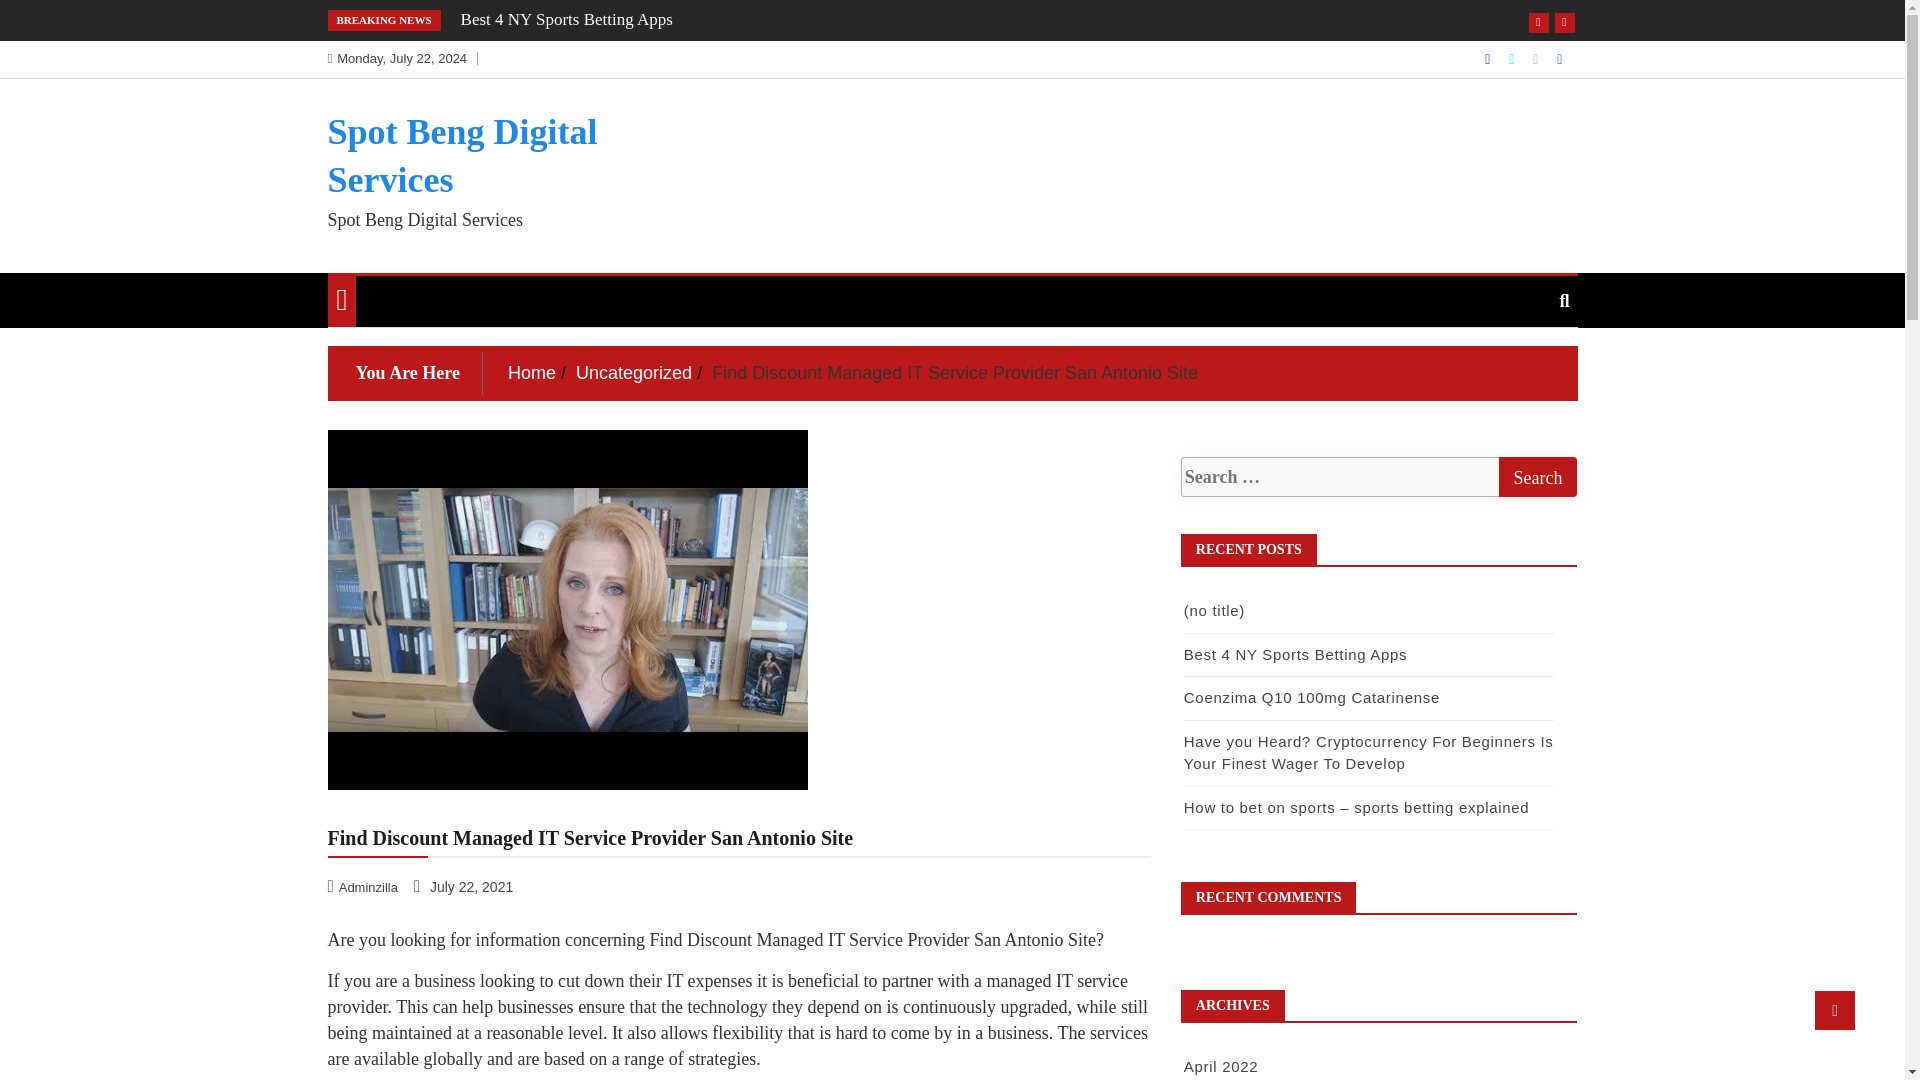  I want to click on Best 4 NY Sports Betting Apps, so click(566, 19).